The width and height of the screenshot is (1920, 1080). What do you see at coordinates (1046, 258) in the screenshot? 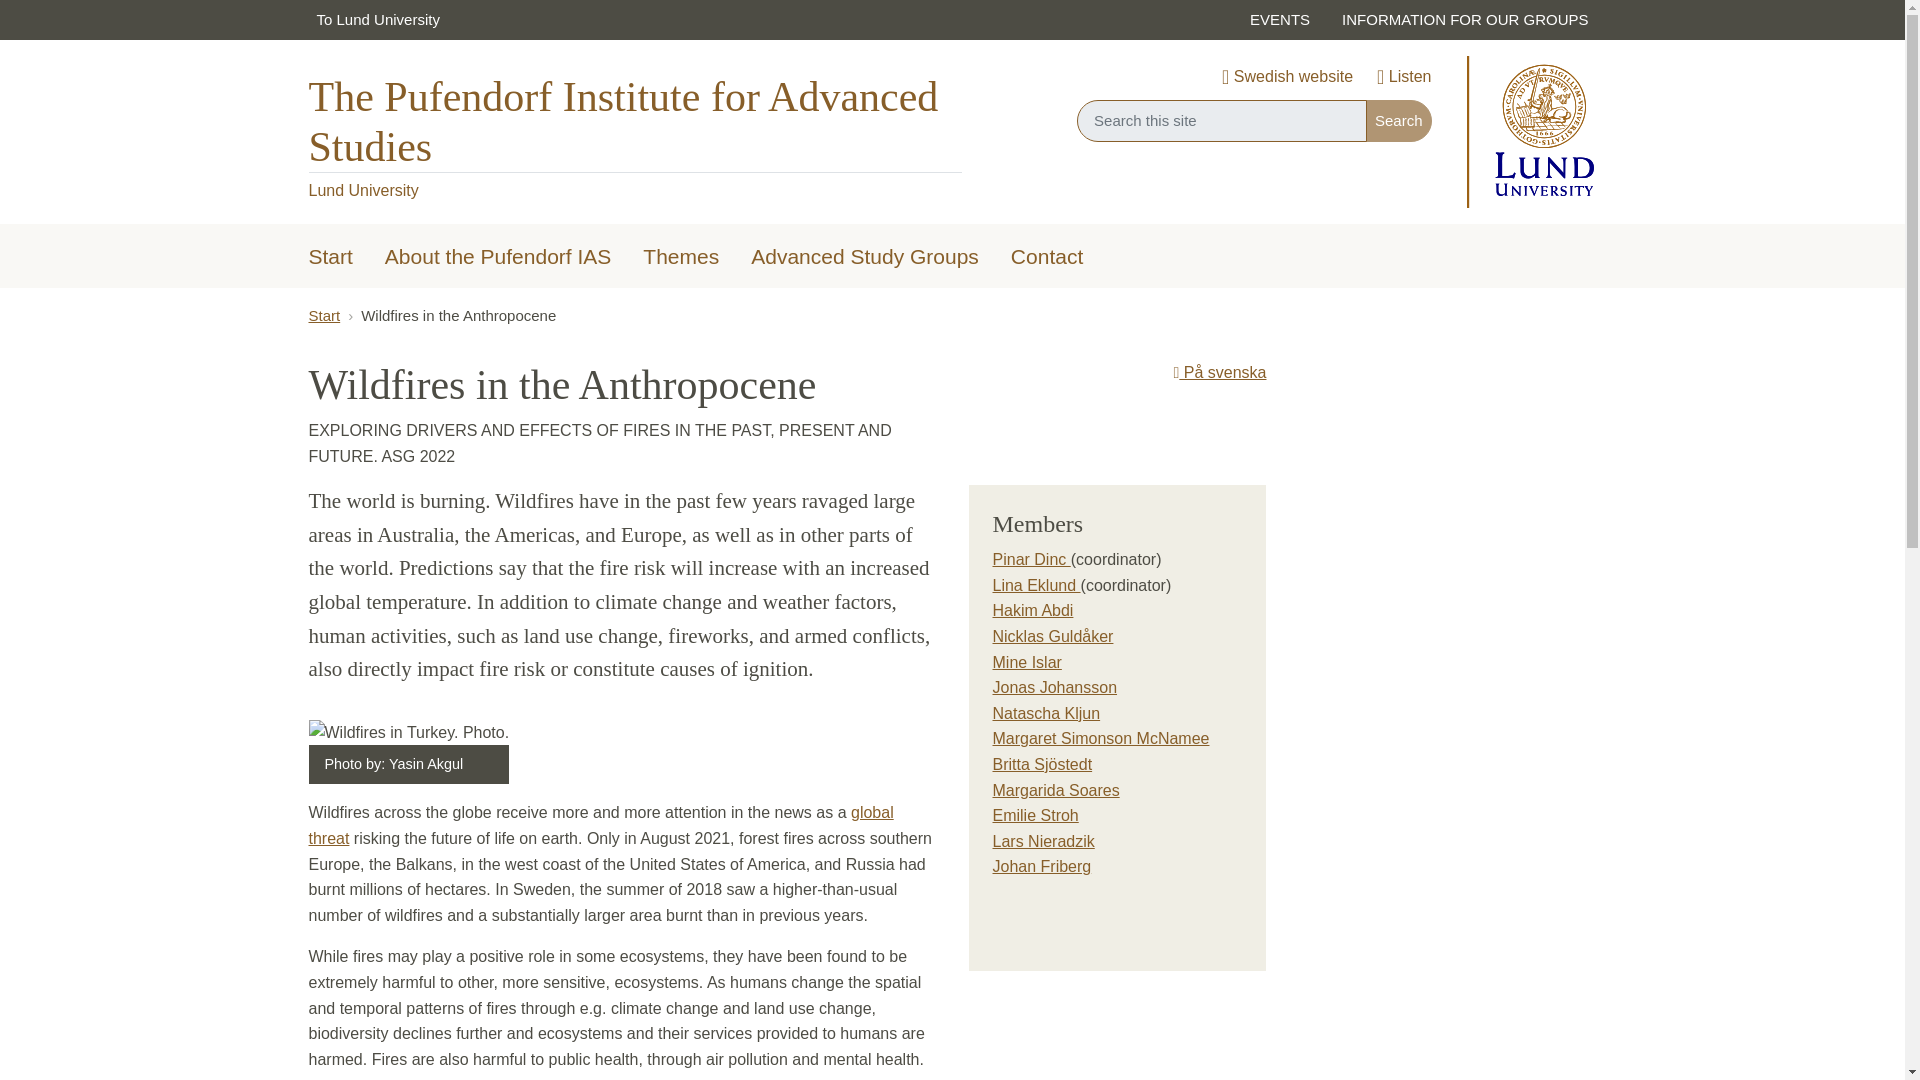
I see `Contact` at bounding box center [1046, 258].